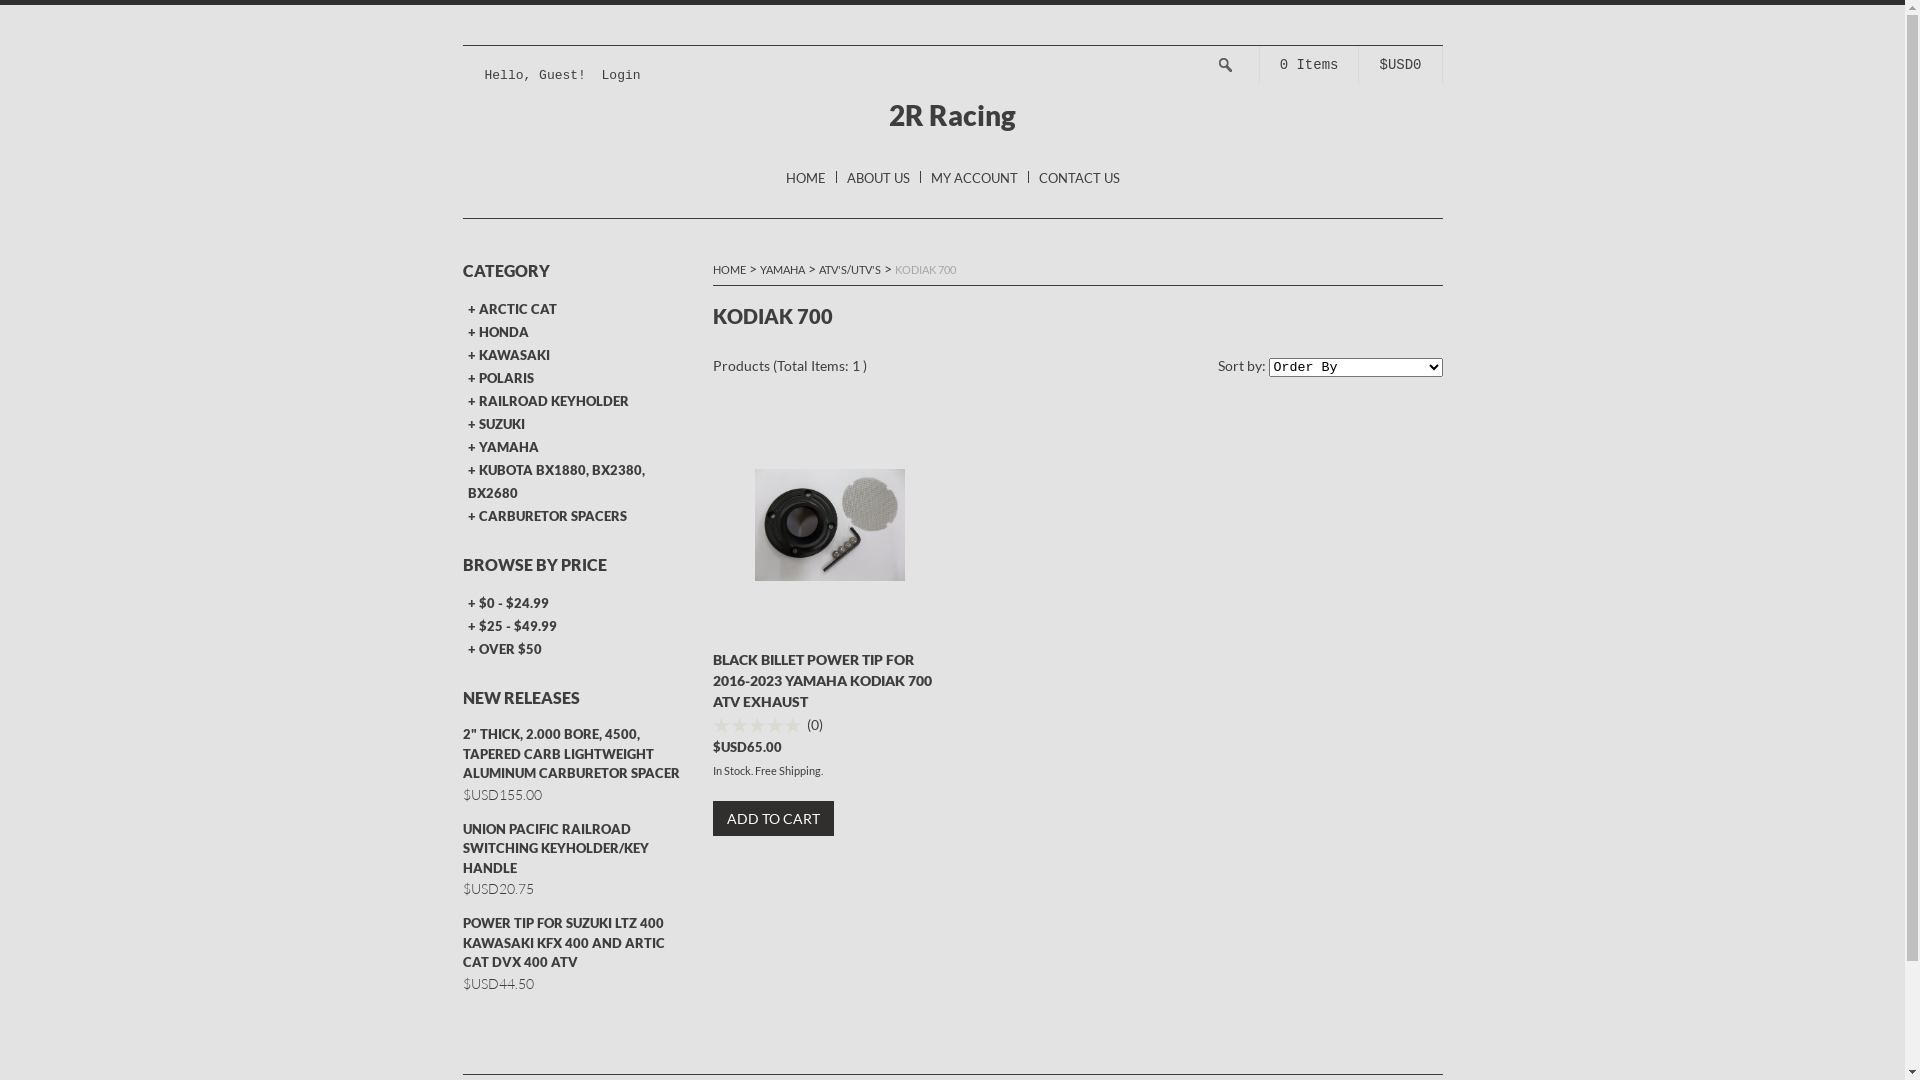 The height and width of the screenshot is (1080, 1920). Describe the element at coordinates (924, 270) in the screenshot. I see `KODIAK 700` at that location.